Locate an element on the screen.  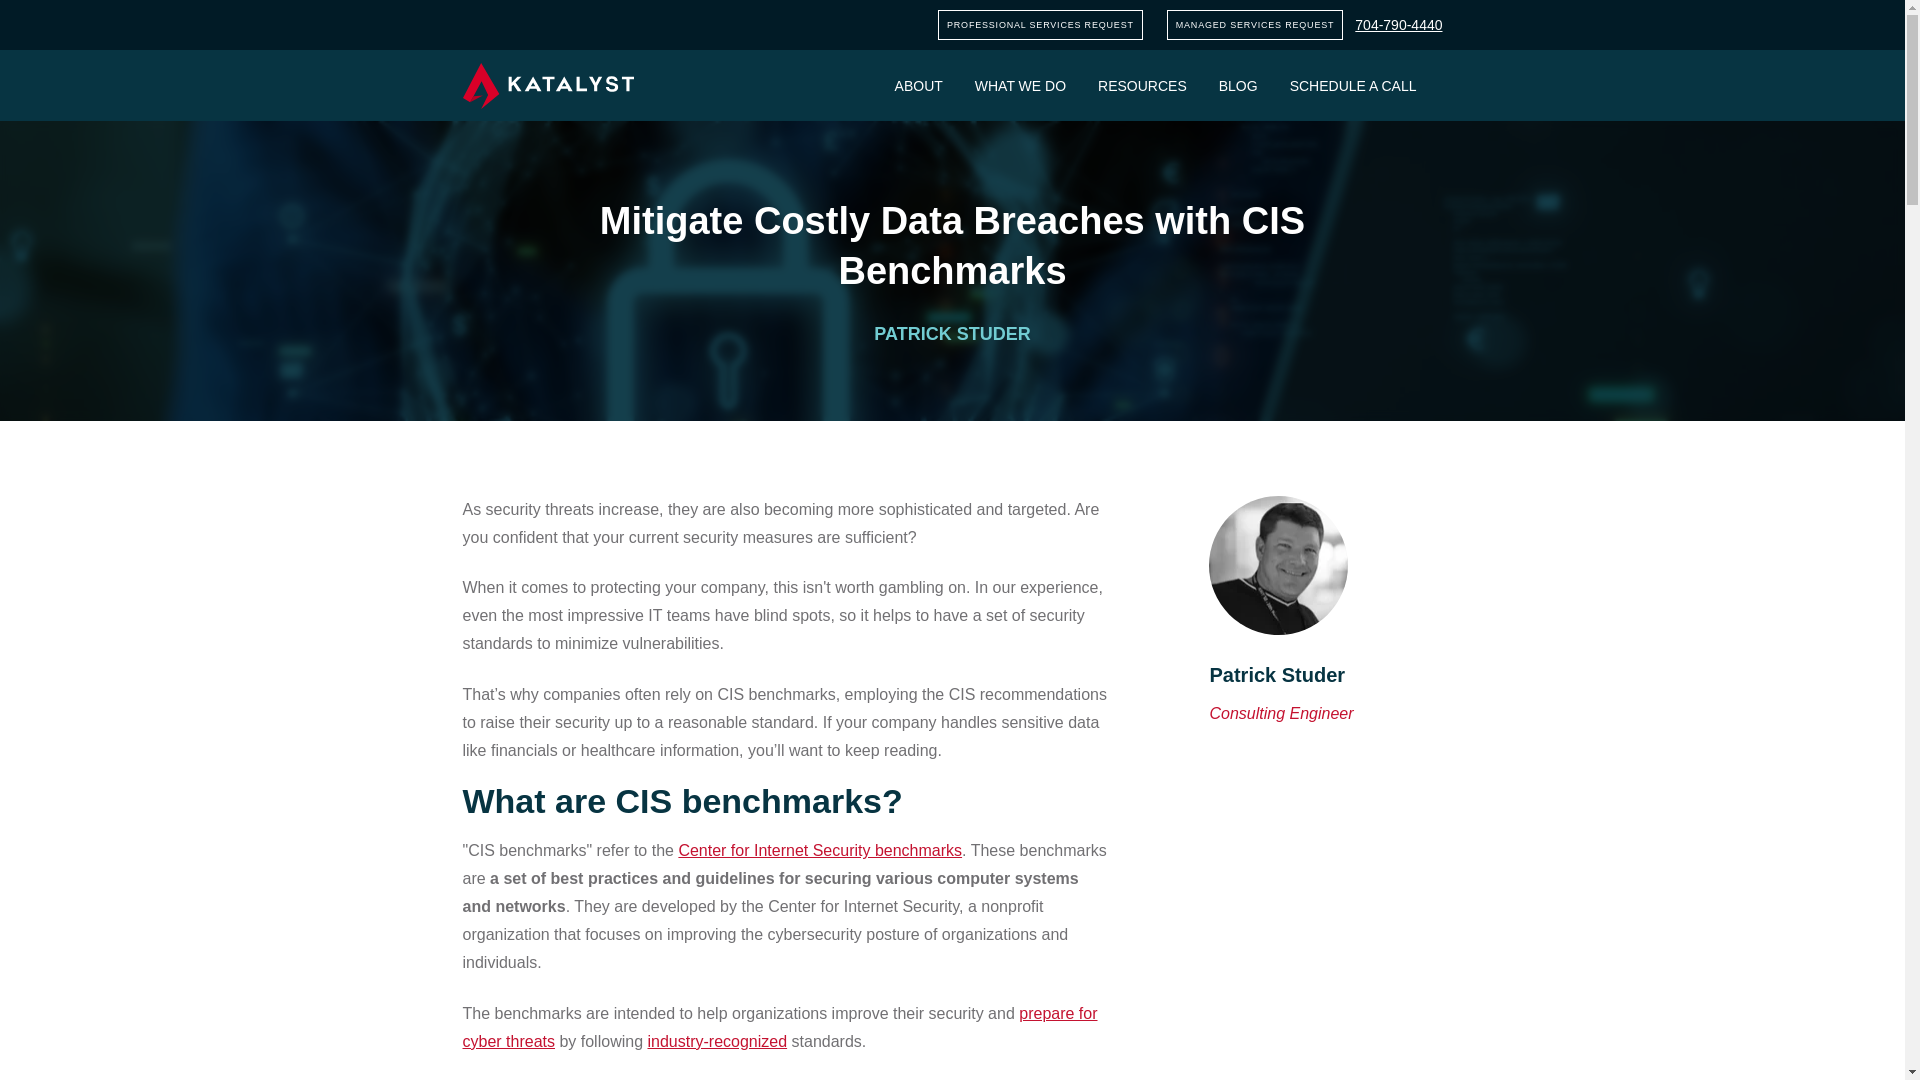
MANAGED SERVICES REQUEST is located at coordinates (1256, 24).